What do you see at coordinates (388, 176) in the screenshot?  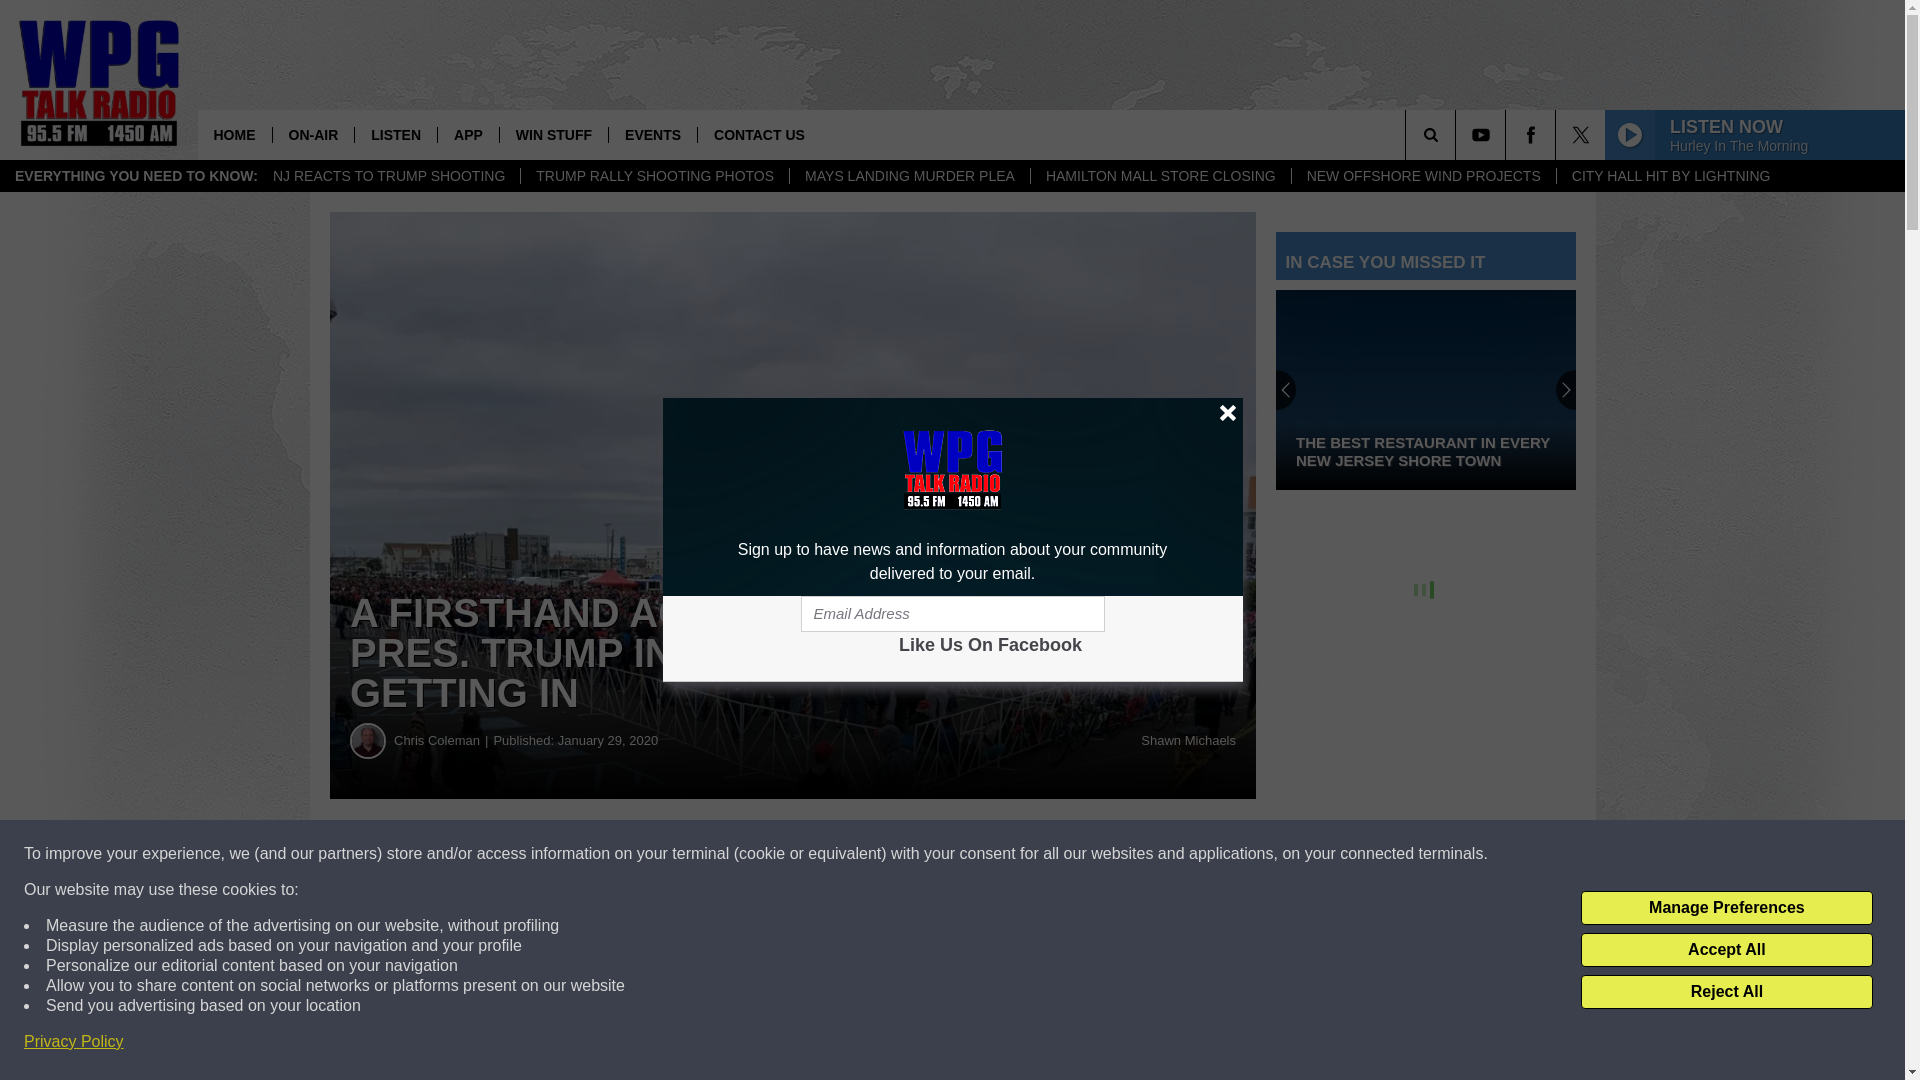 I see `NJ REACTS TO TRUMP SHOOTING` at bounding box center [388, 176].